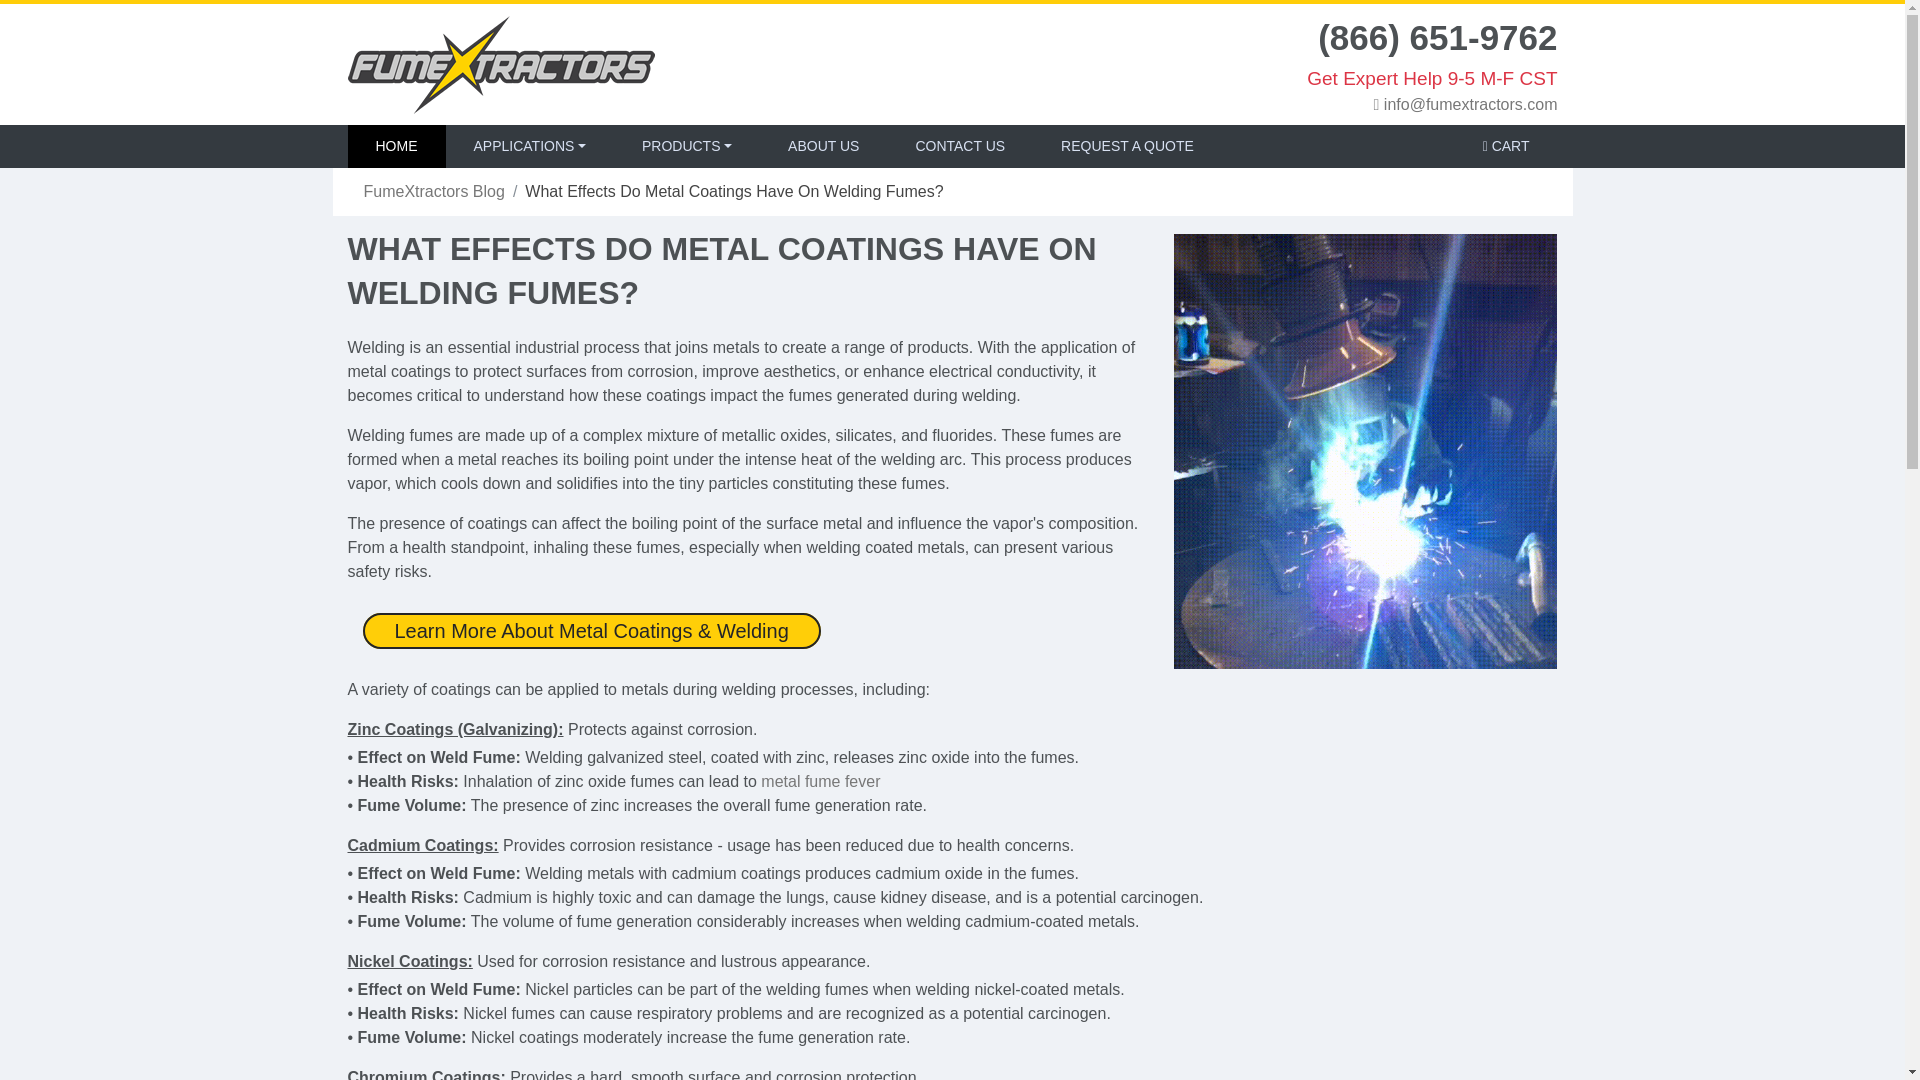  I want to click on PRODUCTS, so click(687, 146).